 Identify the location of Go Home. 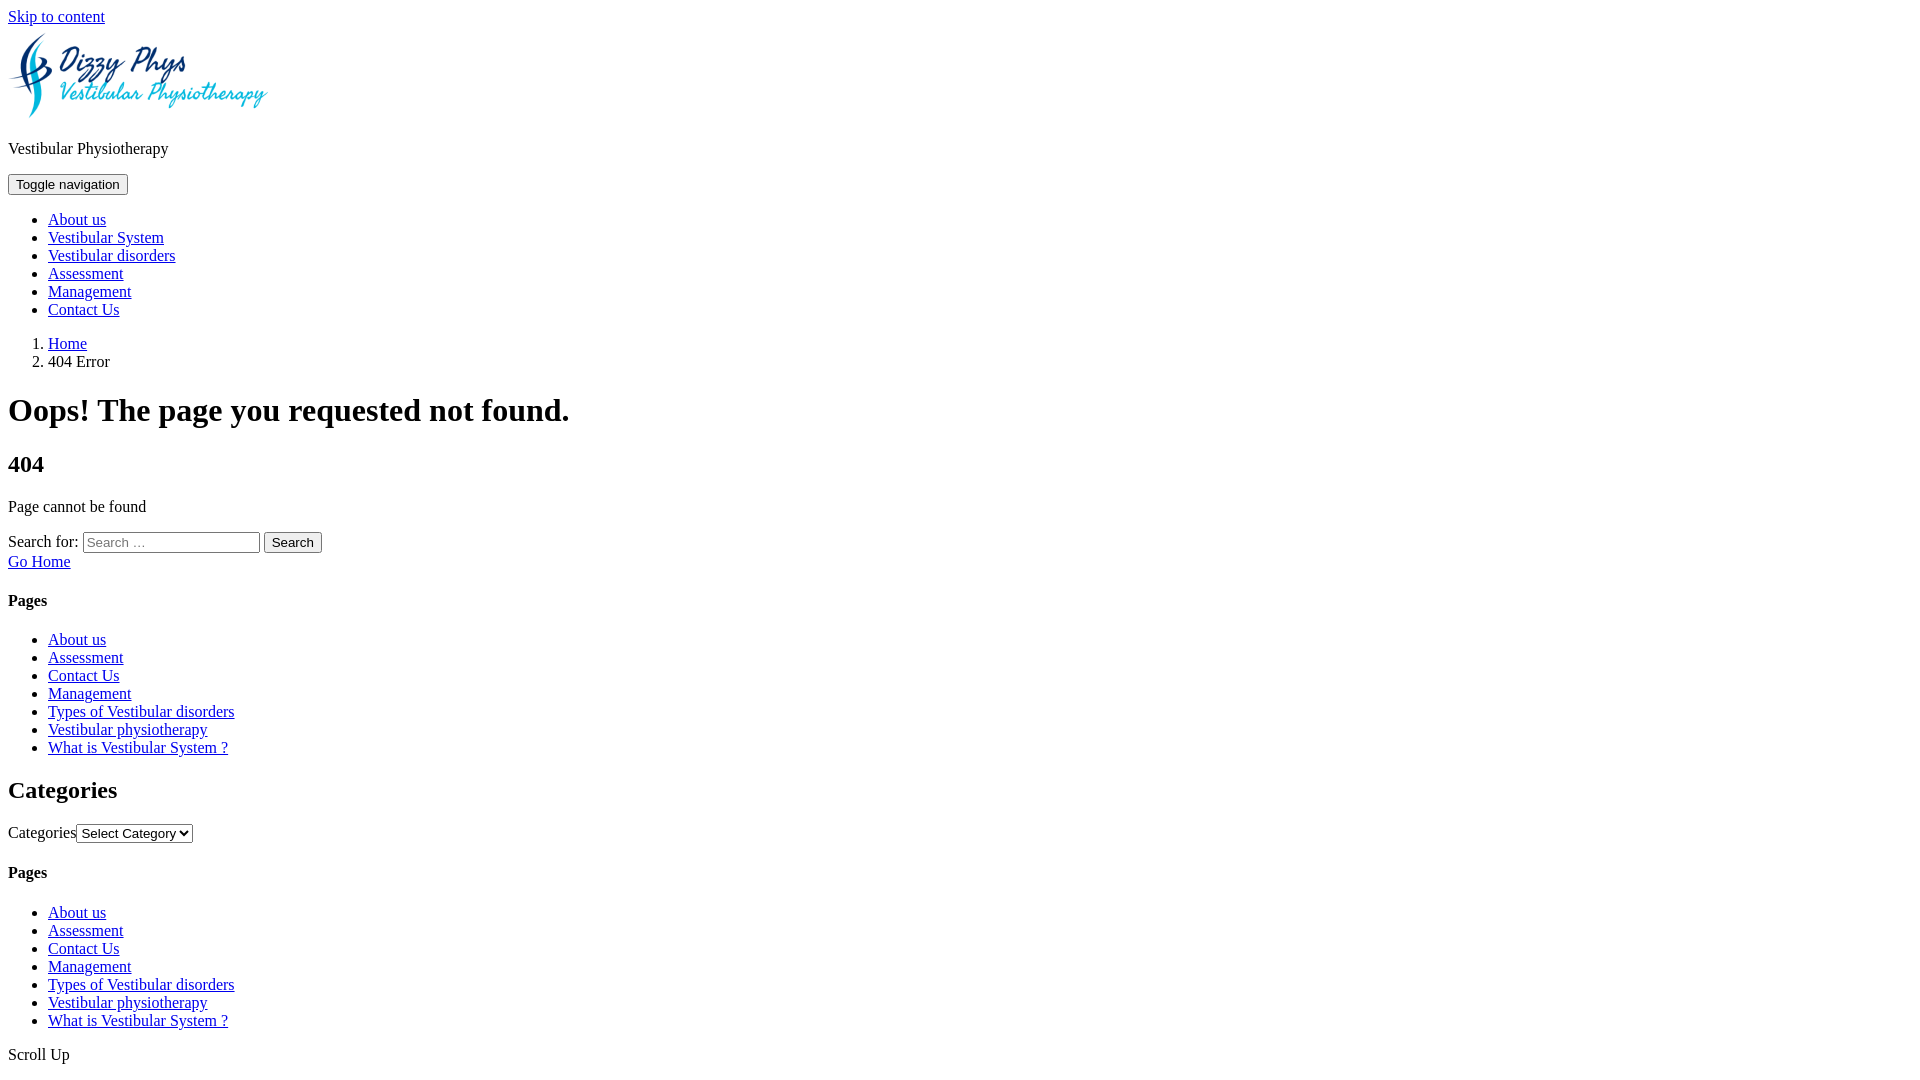
(40, 562).